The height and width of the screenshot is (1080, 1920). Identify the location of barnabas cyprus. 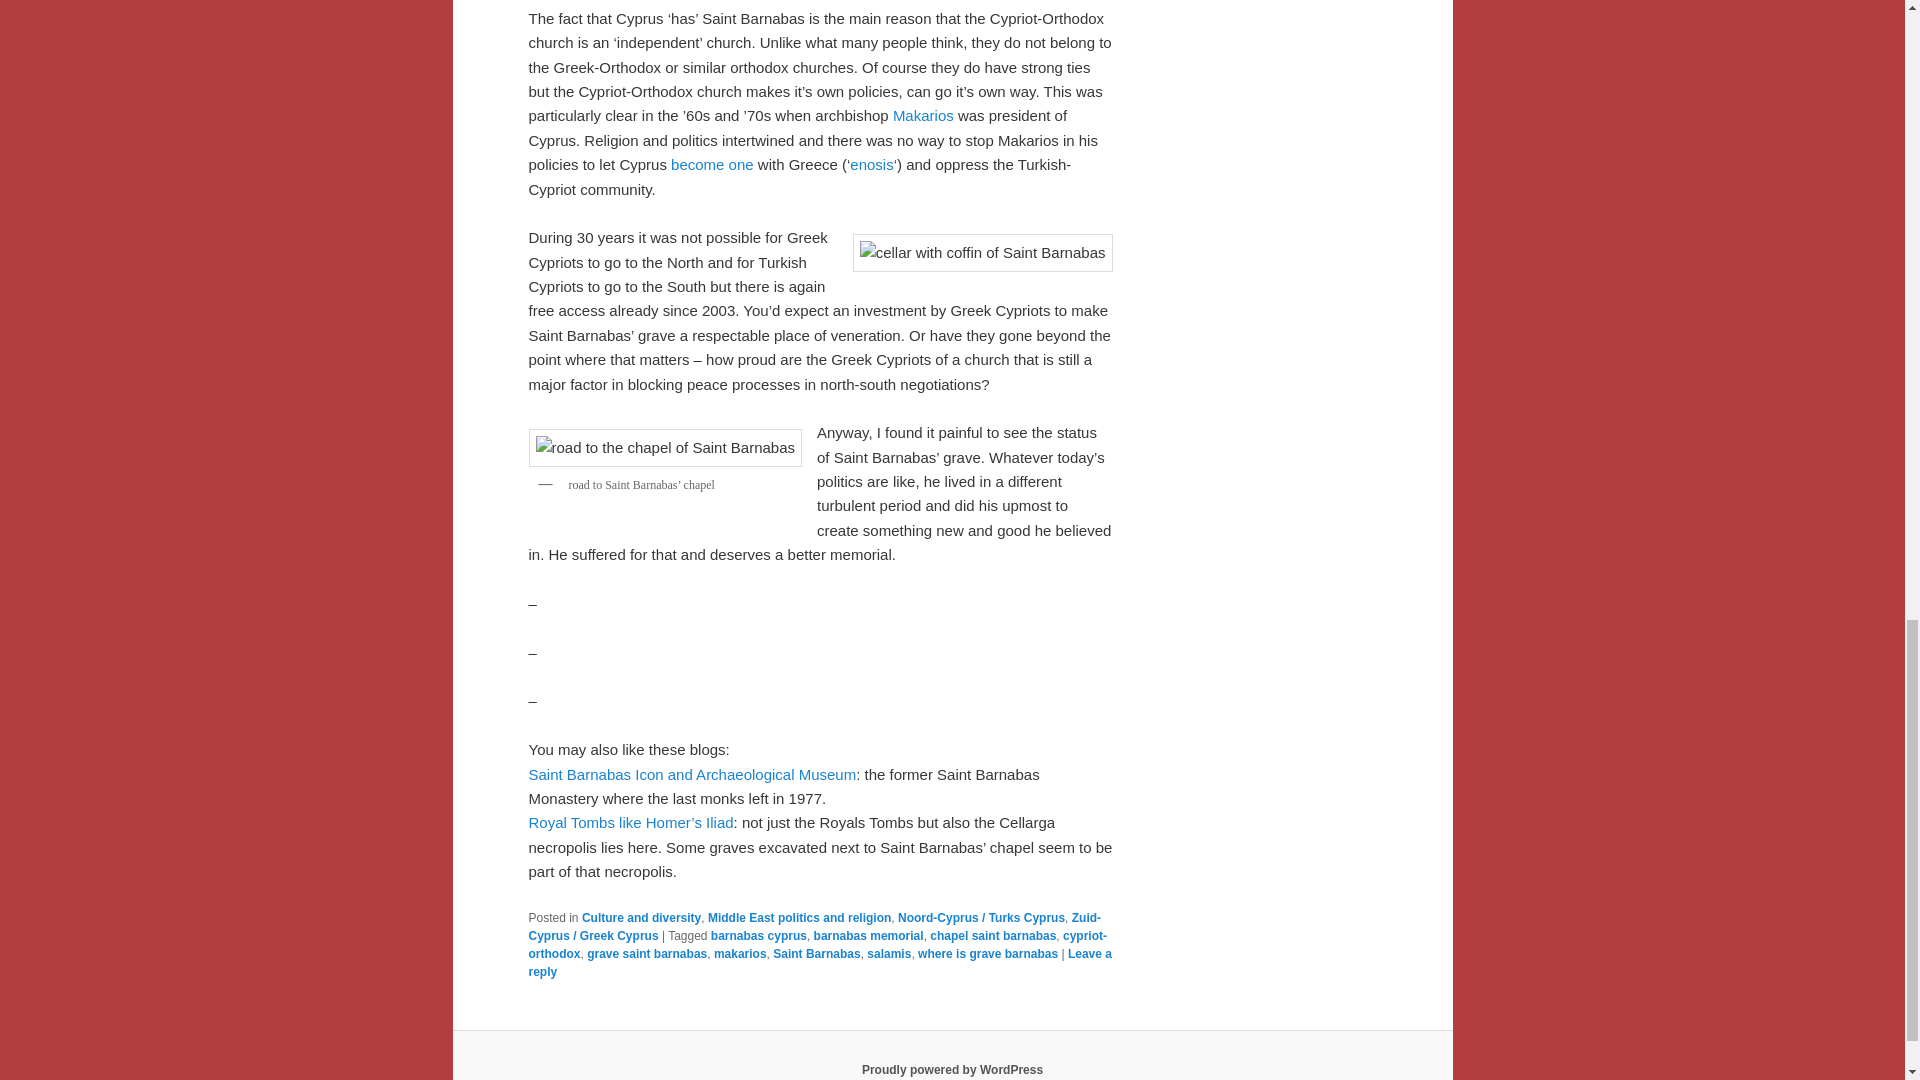
(758, 935).